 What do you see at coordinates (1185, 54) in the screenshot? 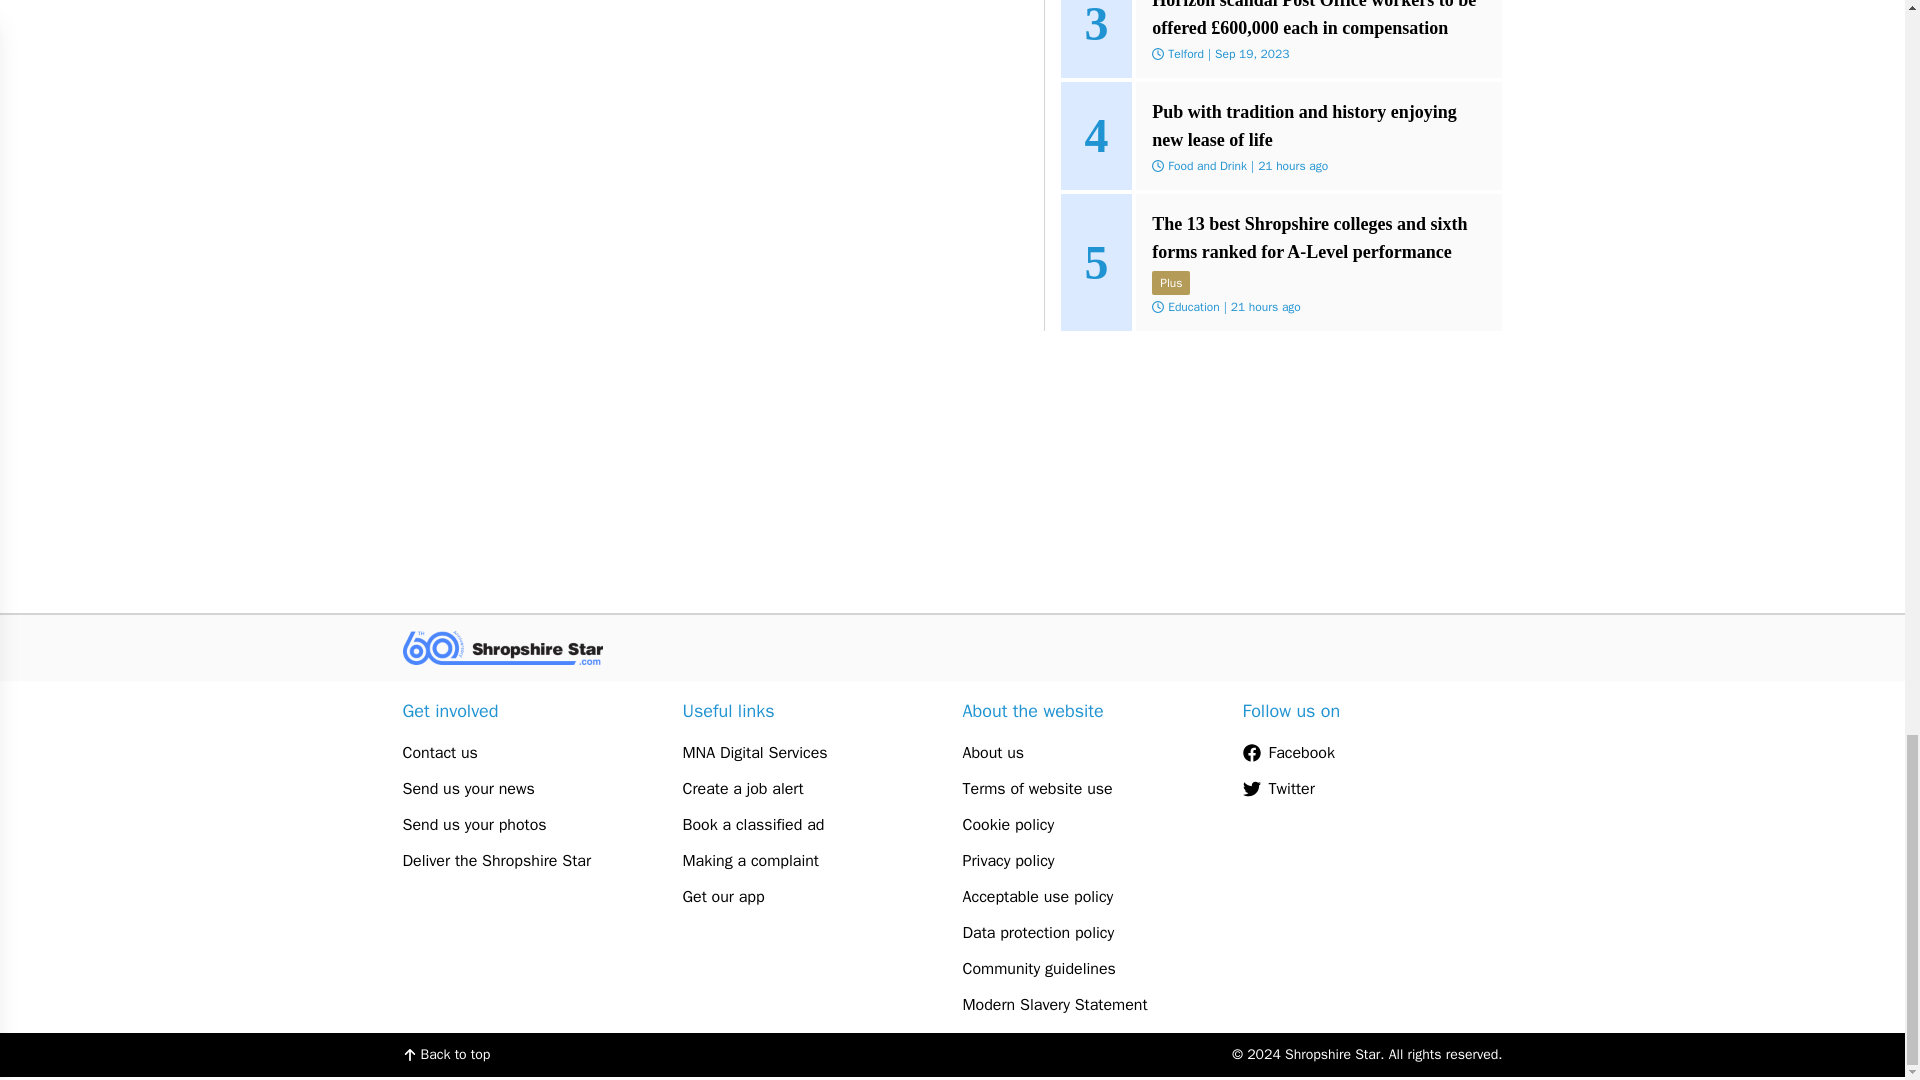
I see `Telford` at bounding box center [1185, 54].